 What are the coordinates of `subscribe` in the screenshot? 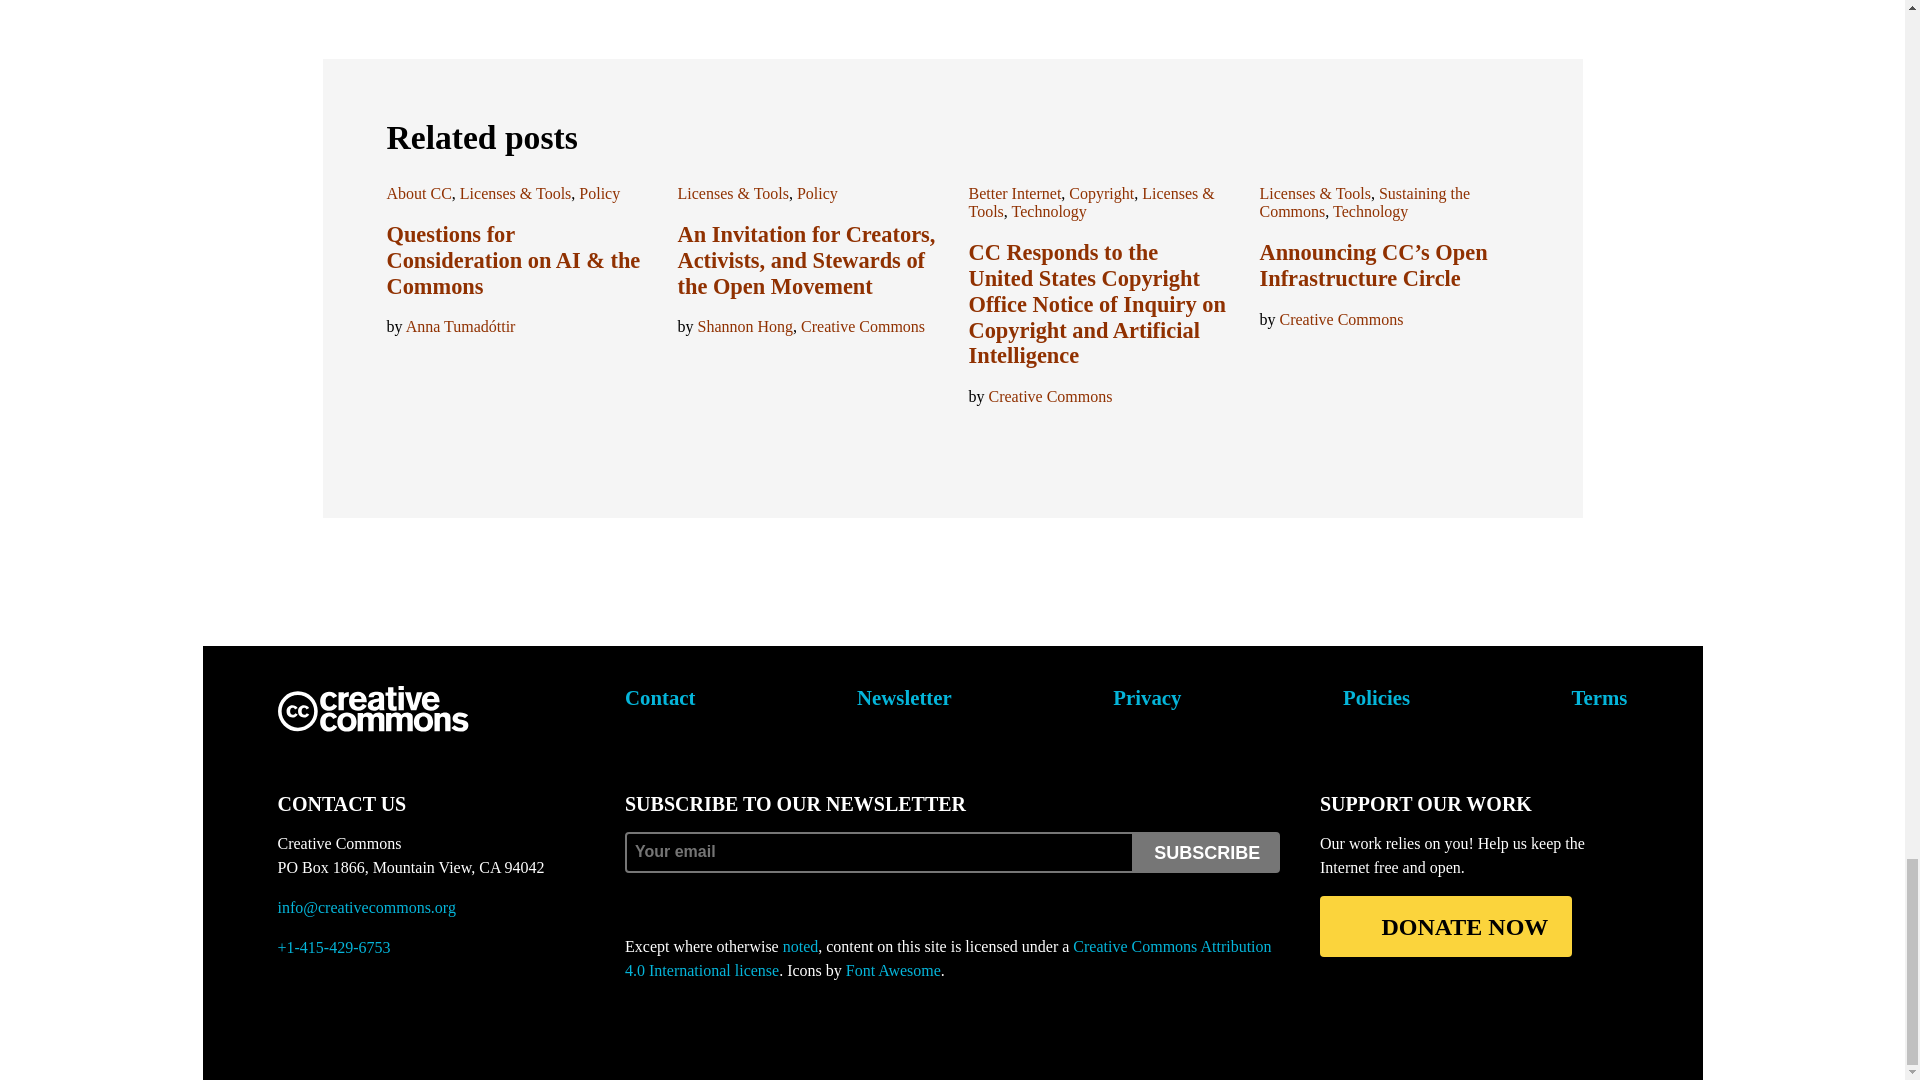 It's located at (1207, 852).